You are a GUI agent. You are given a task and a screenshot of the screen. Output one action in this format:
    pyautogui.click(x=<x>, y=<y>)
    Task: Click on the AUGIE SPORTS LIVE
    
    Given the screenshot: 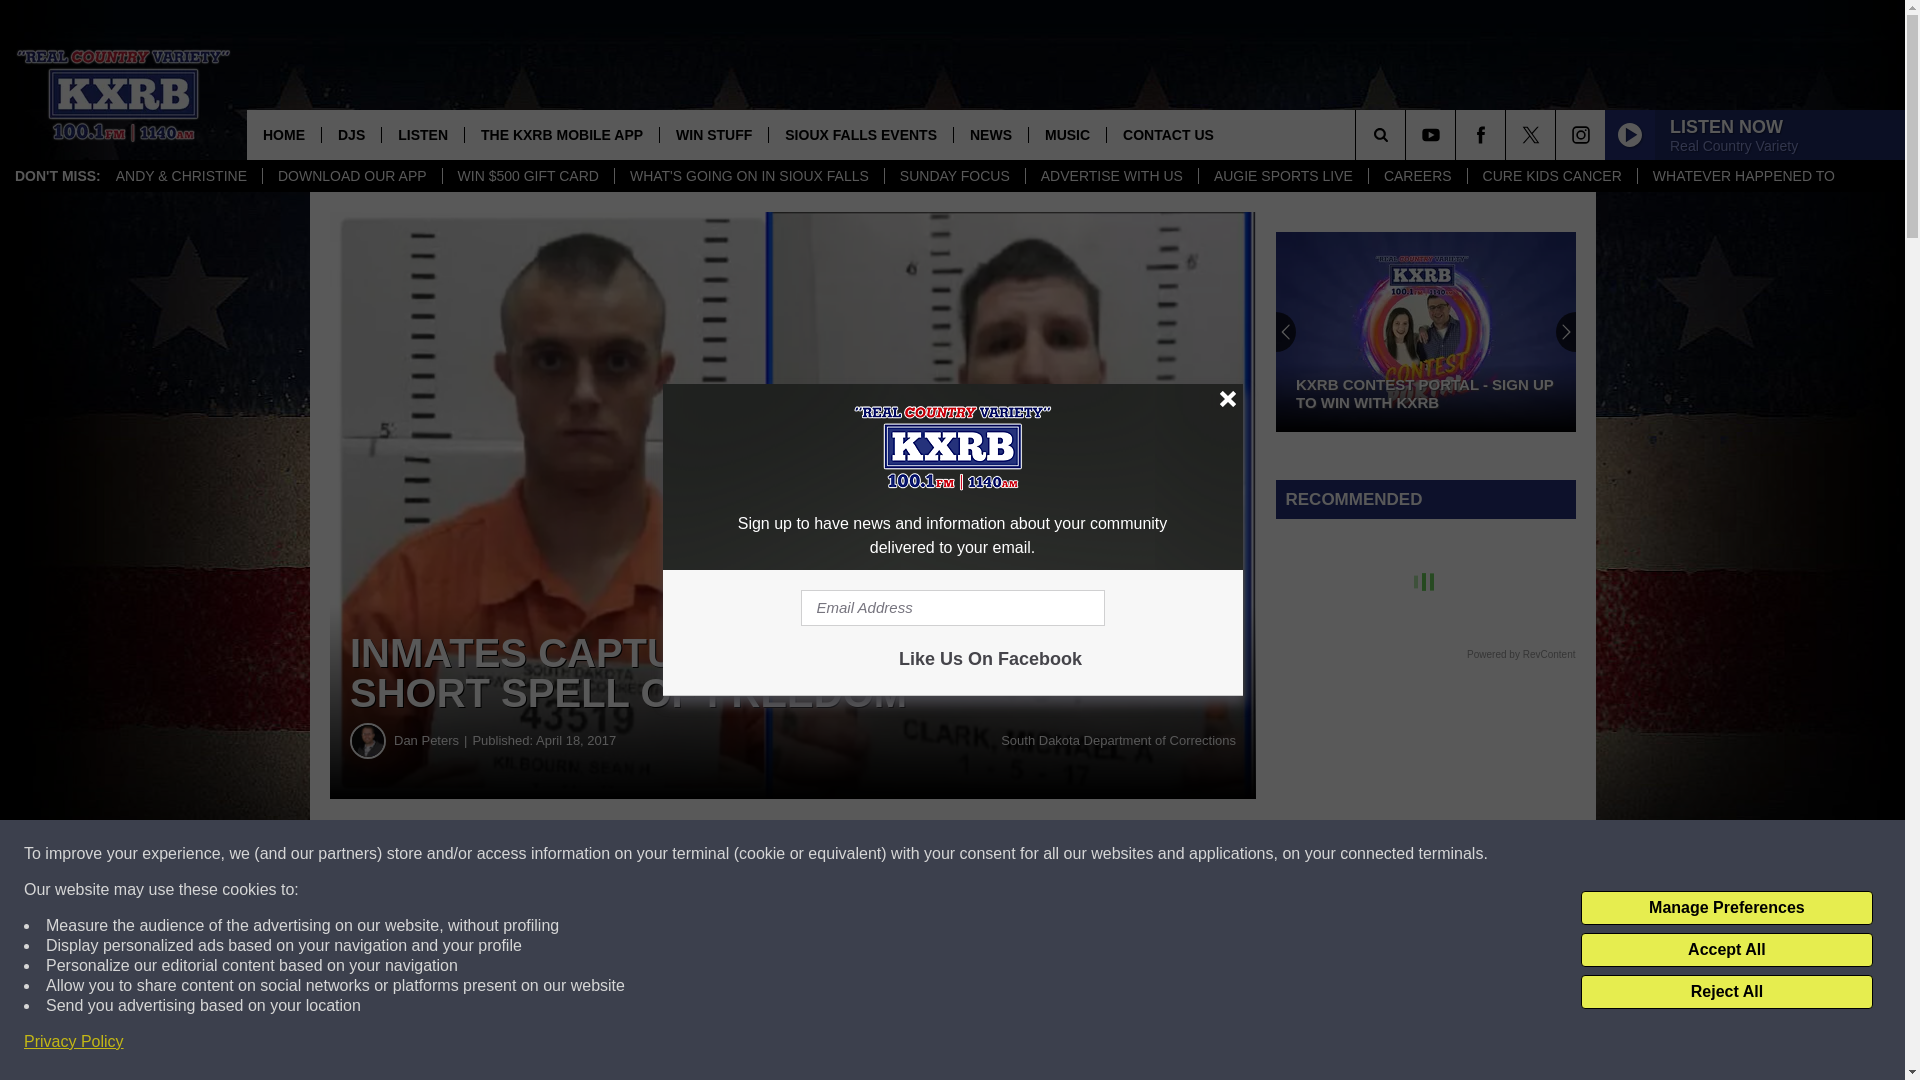 What is the action you would take?
    pyautogui.click(x=1282, y=176)
    